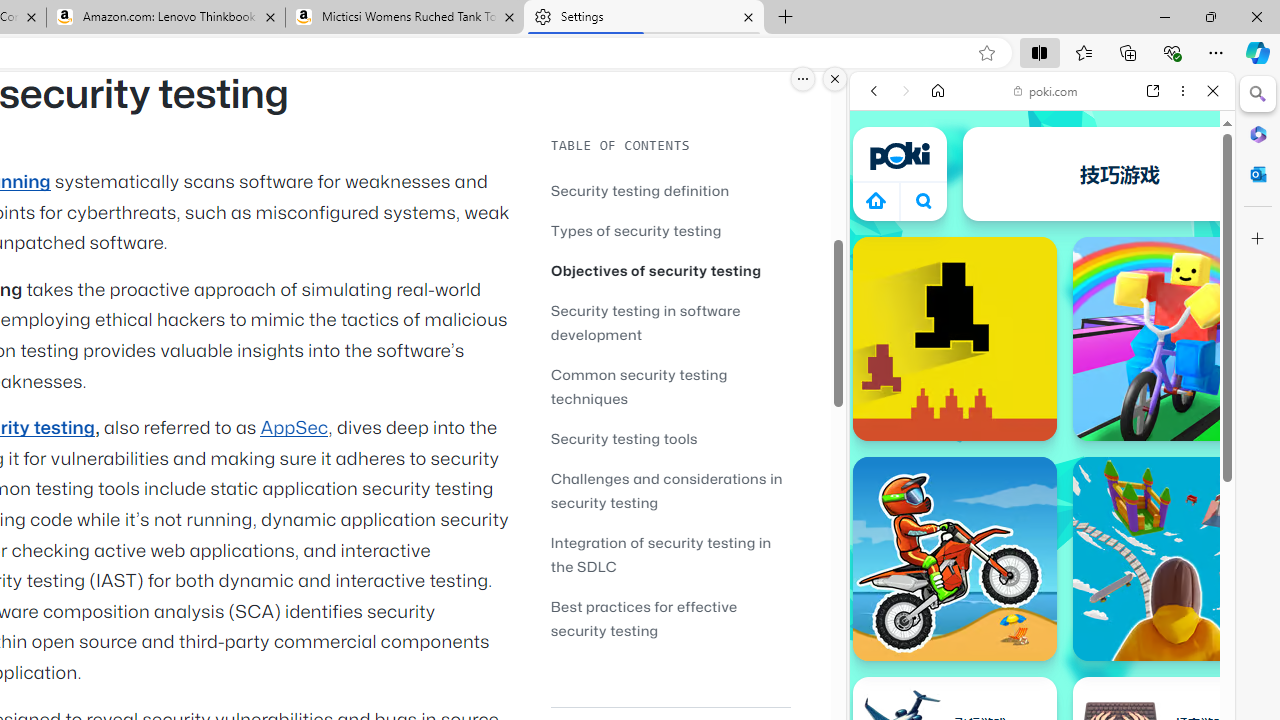 The height and width of the screenshot is (720, 1280). Describe the element at coordinates (646, 322) in the screenshot. I see `Security testing in software development` at that location.